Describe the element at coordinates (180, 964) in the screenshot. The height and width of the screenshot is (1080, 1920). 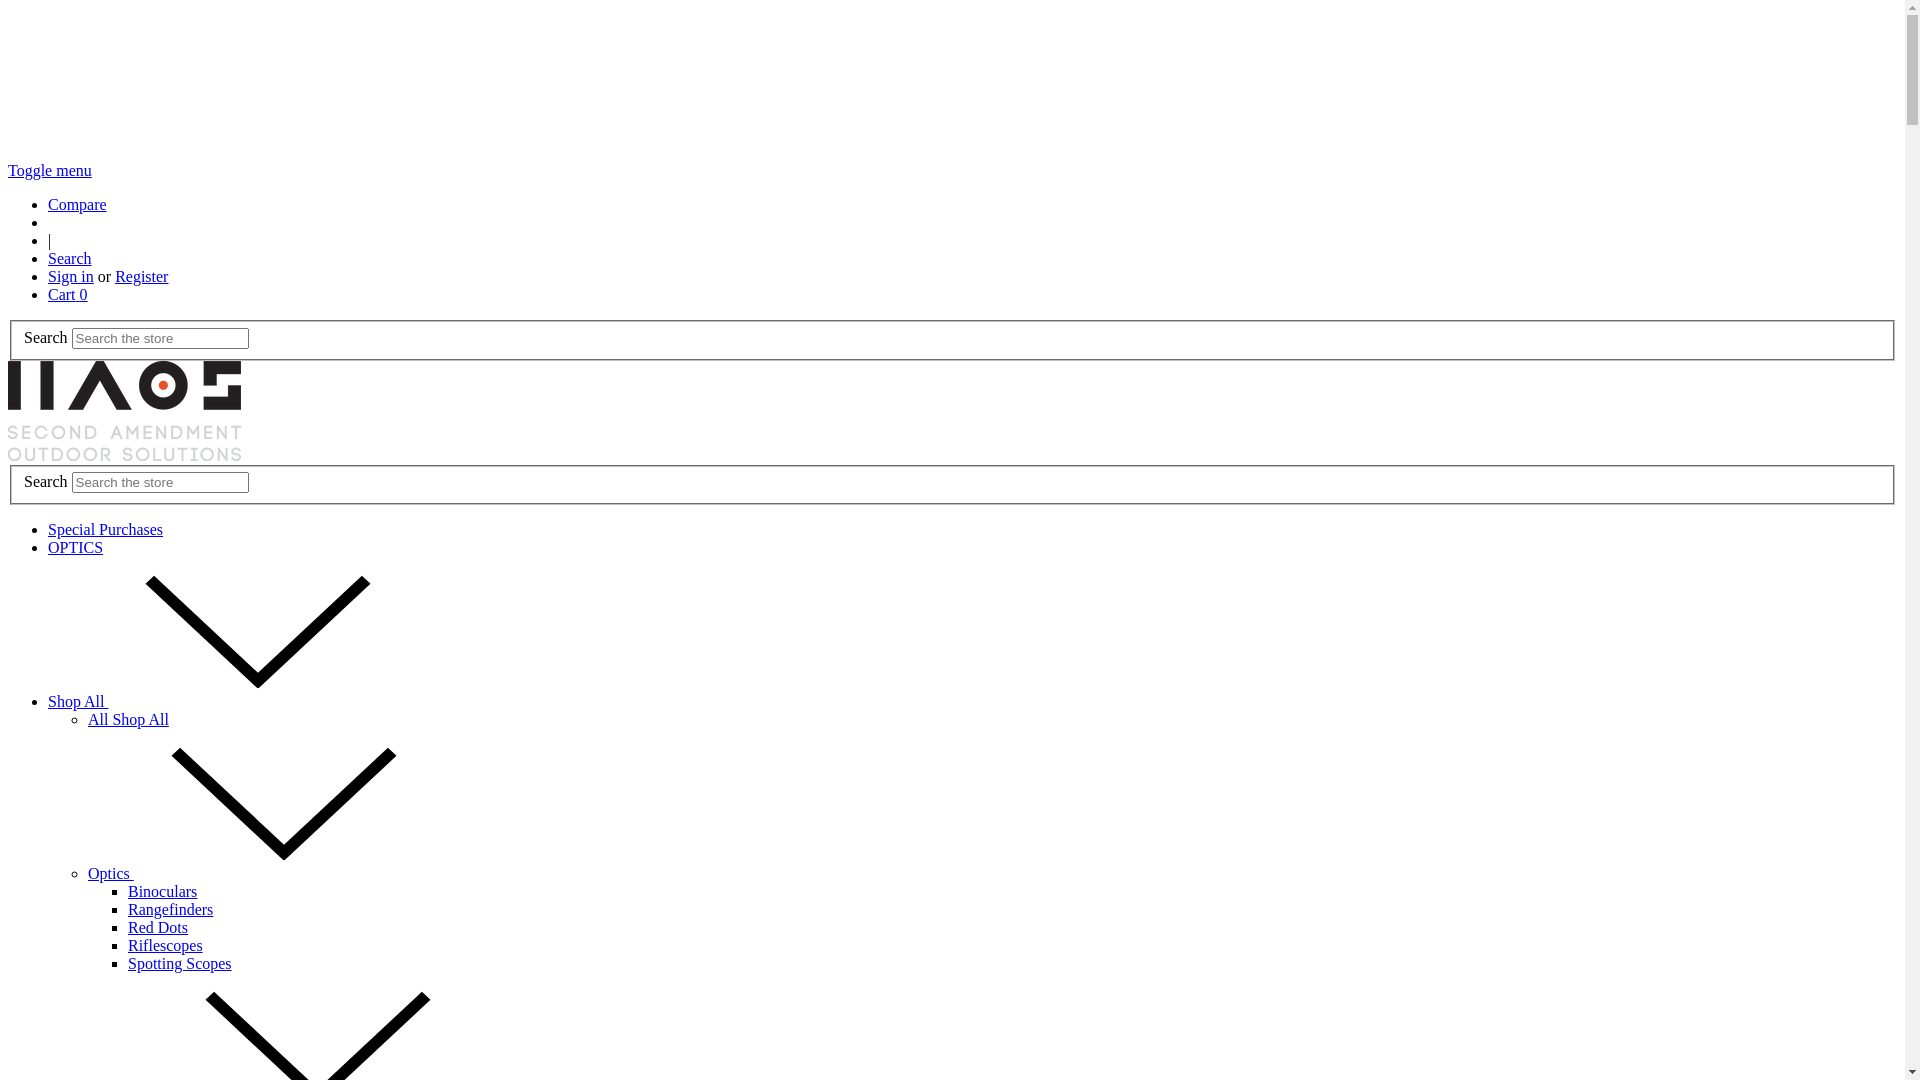
I see `Spotting Scopes` at that location.